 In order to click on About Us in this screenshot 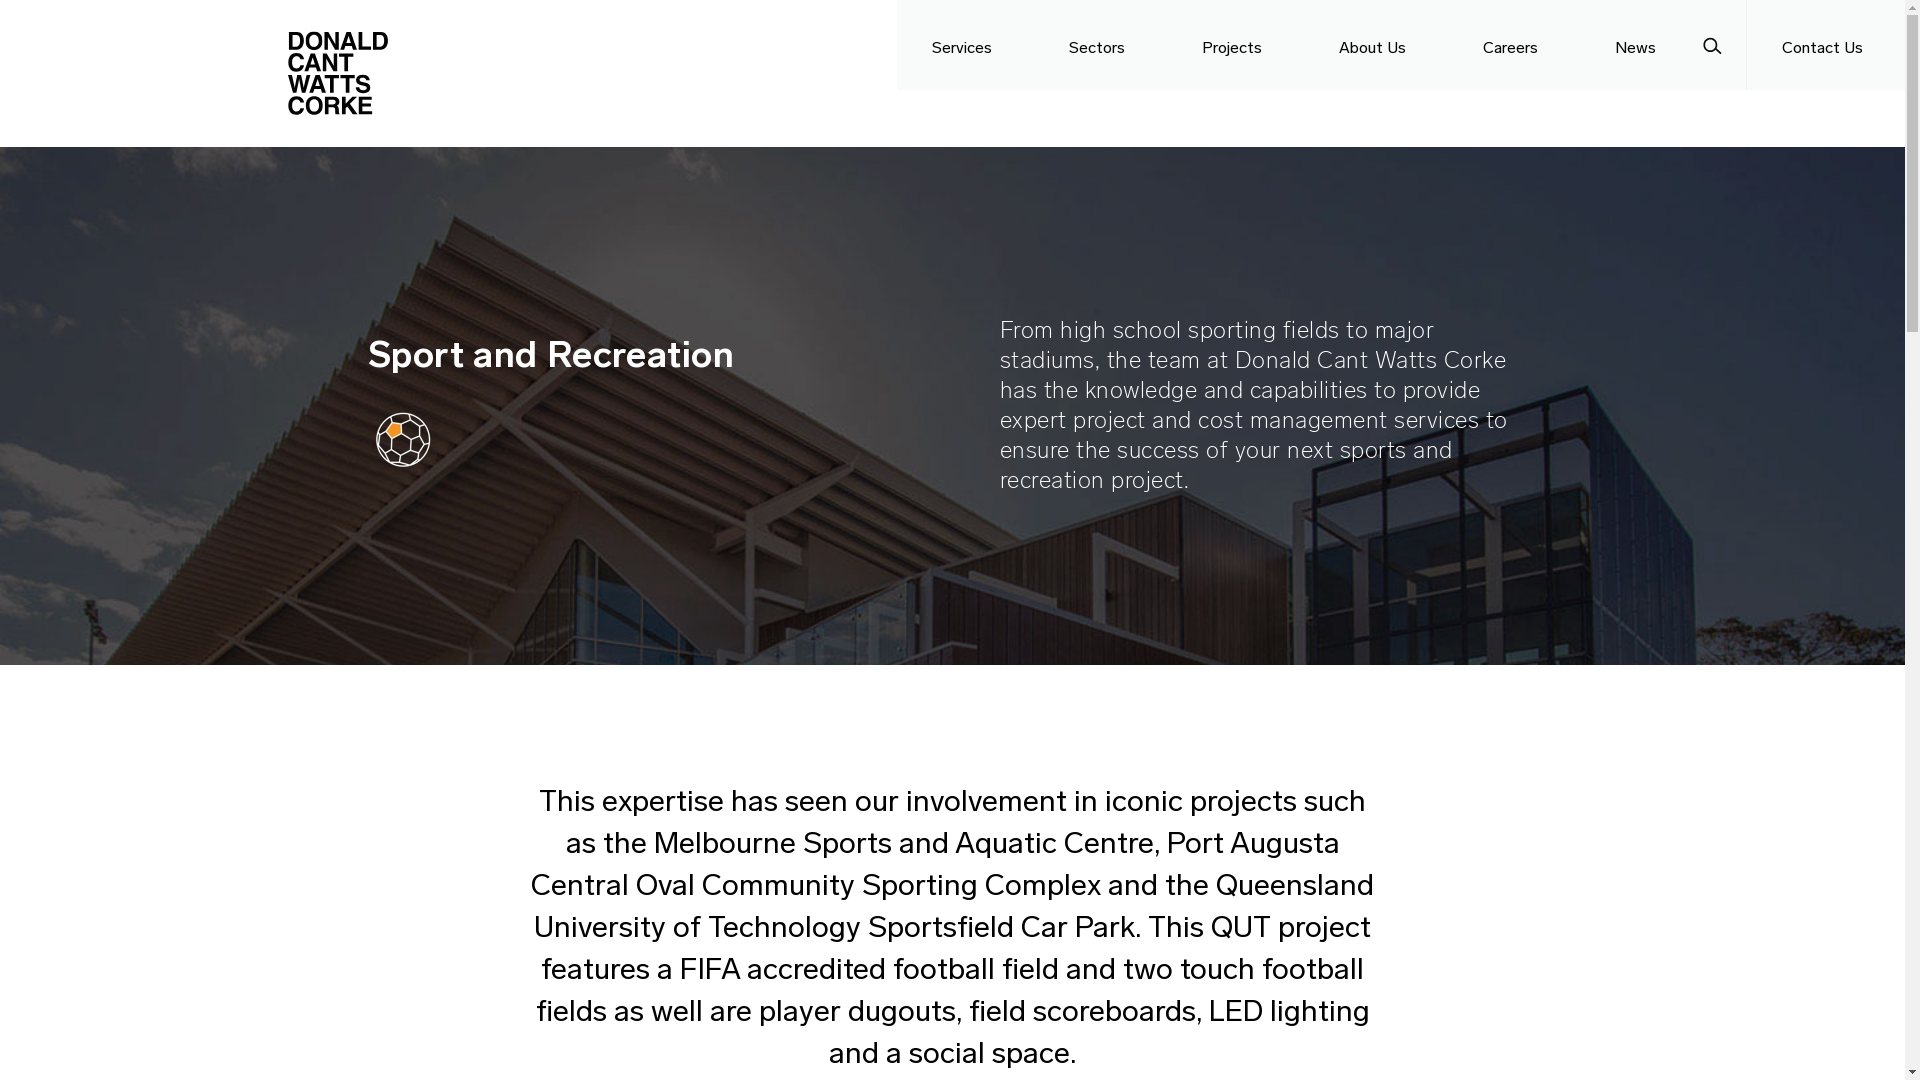, I will do `click(1376, 45)`.